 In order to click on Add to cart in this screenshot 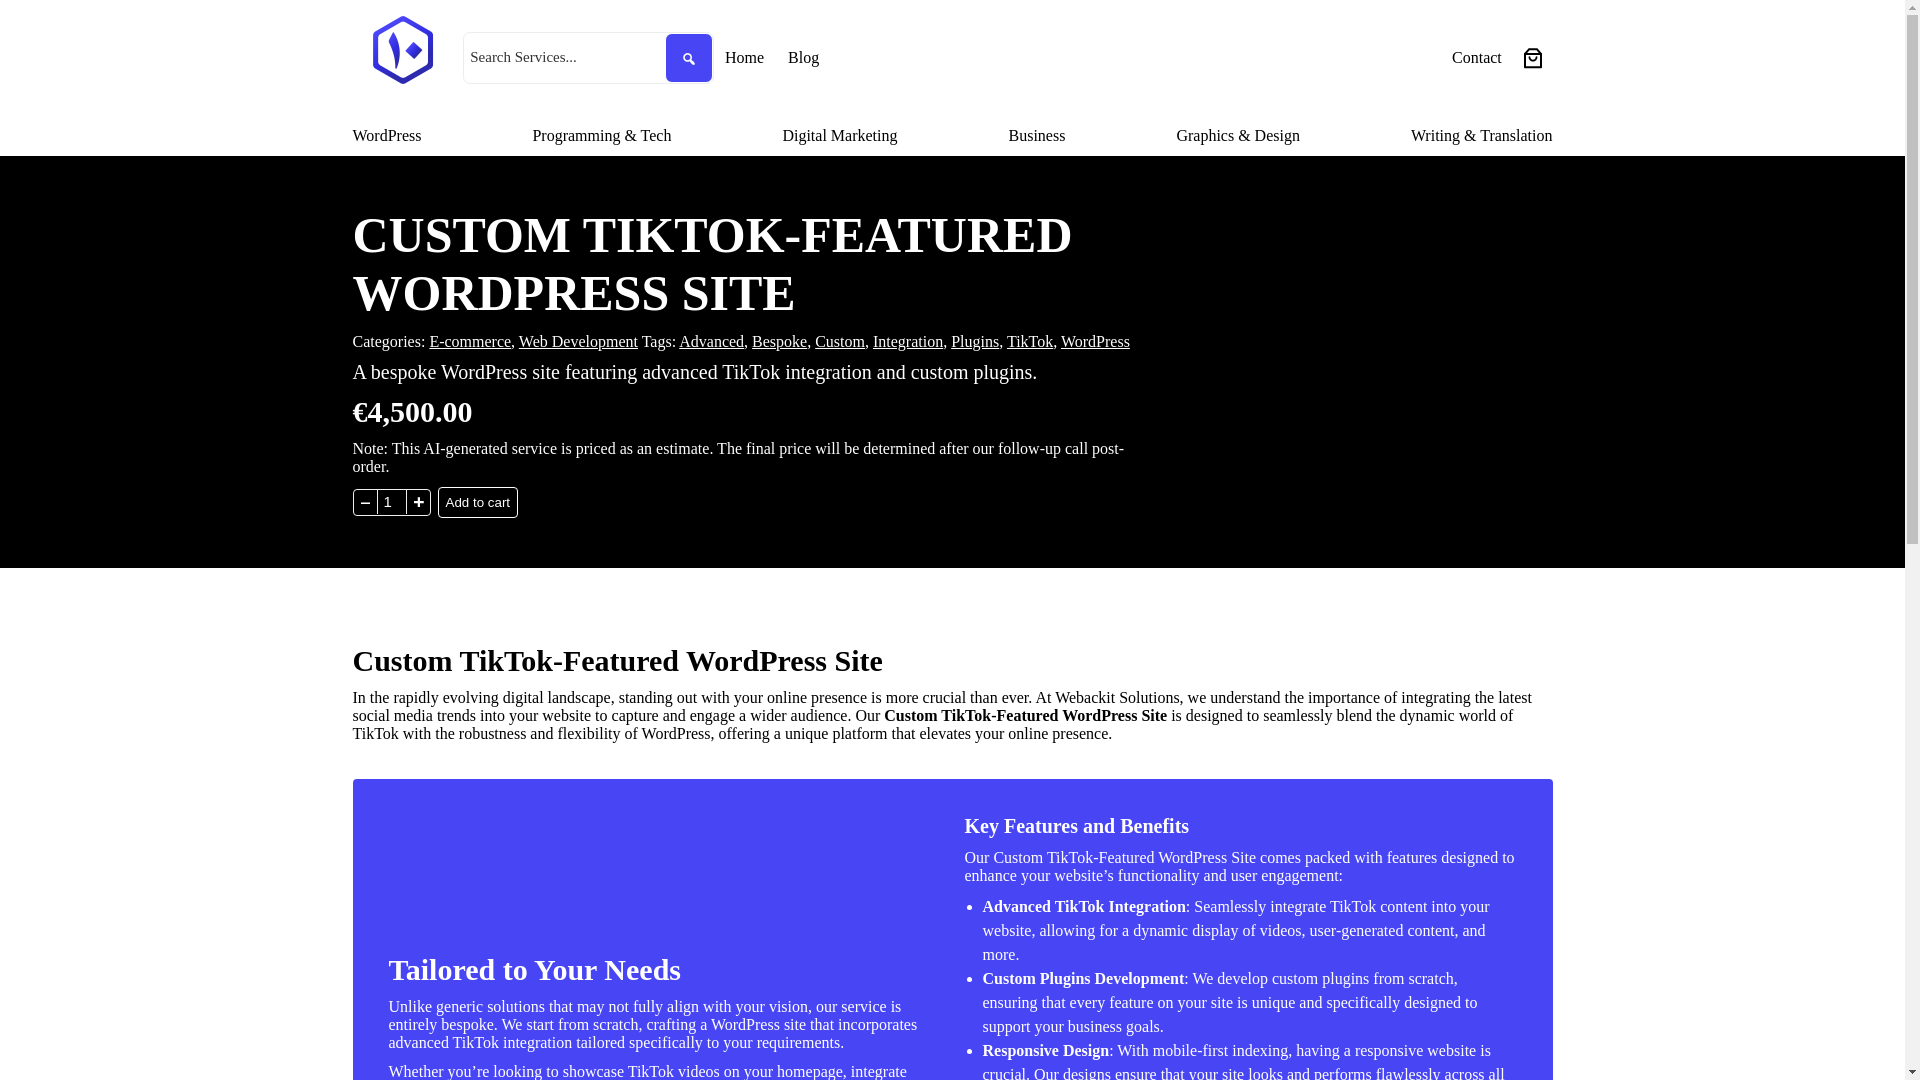, I will do `click(478, 502)`.